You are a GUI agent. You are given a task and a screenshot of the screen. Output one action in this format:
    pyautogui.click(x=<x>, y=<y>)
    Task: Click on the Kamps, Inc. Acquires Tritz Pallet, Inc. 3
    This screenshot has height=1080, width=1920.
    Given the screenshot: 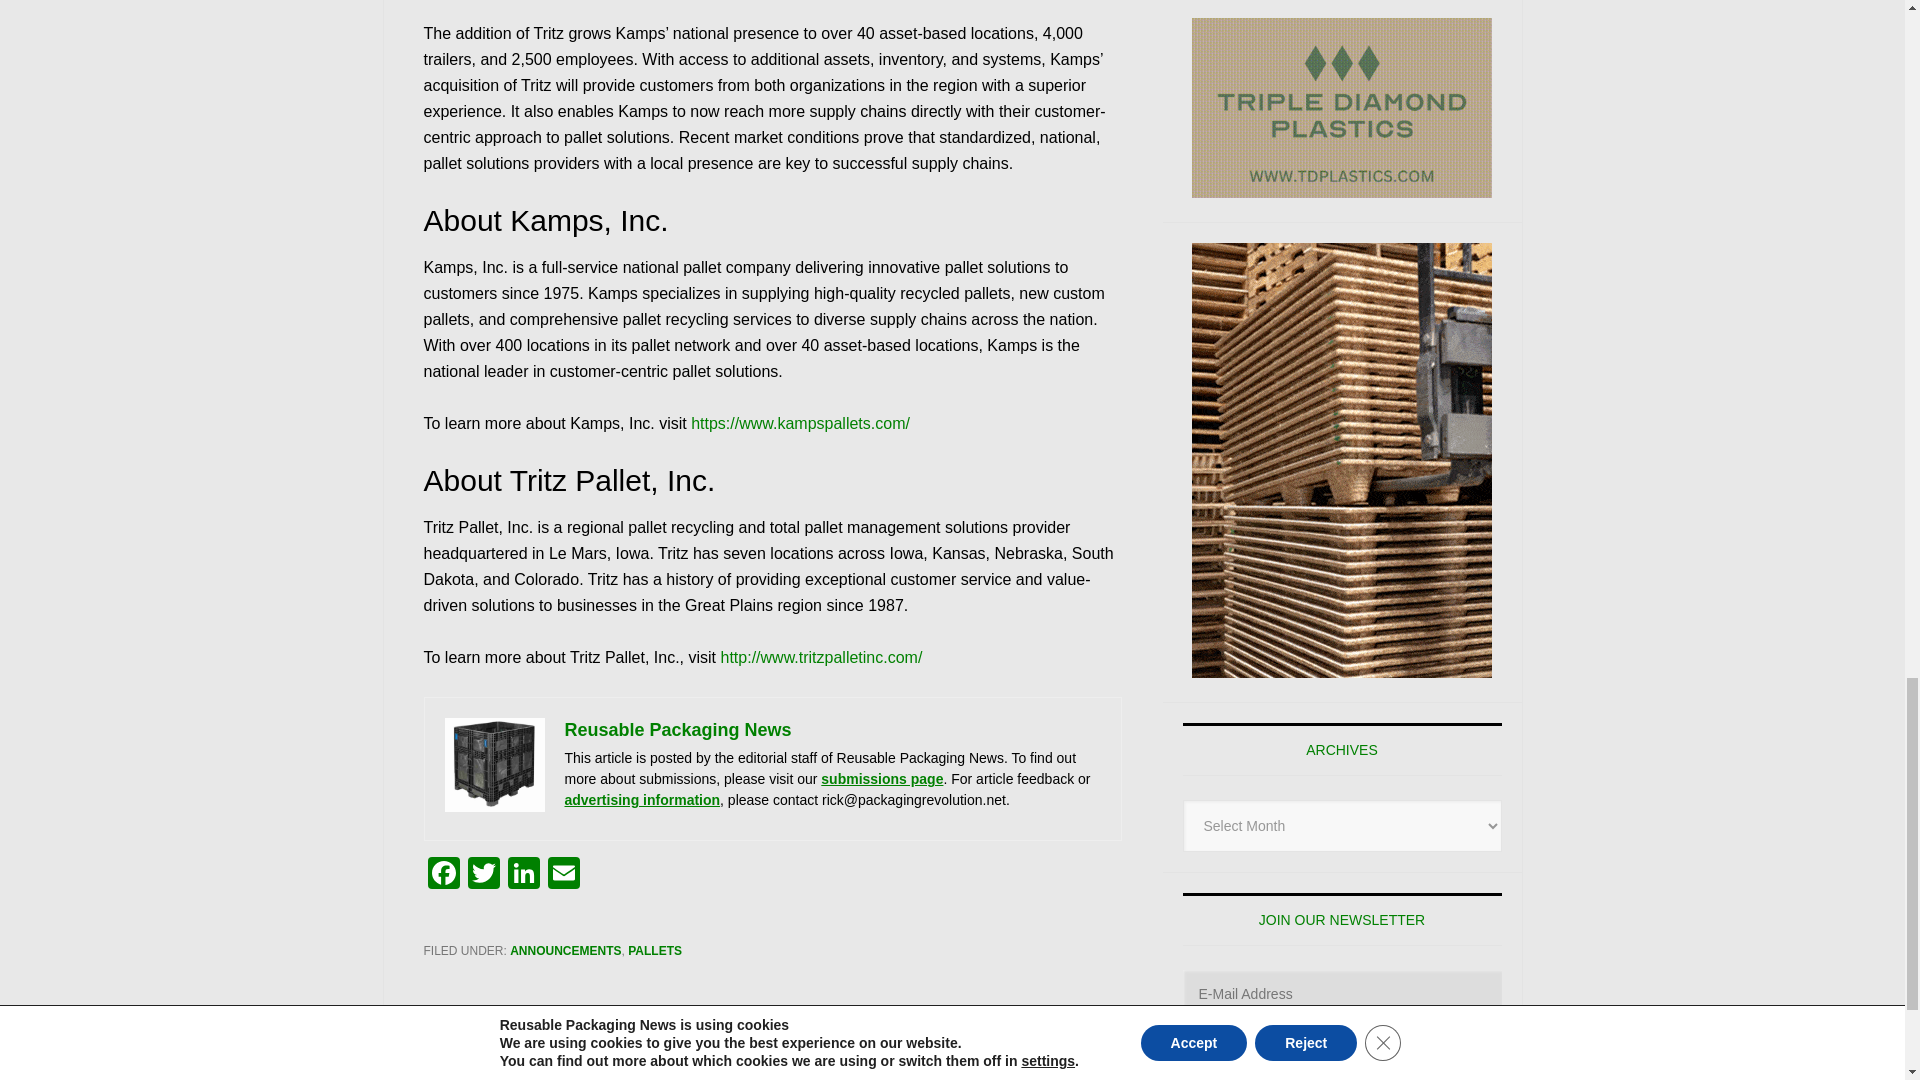 What is the action you would take?
    pyautogui.click(x=493, y=765)
    